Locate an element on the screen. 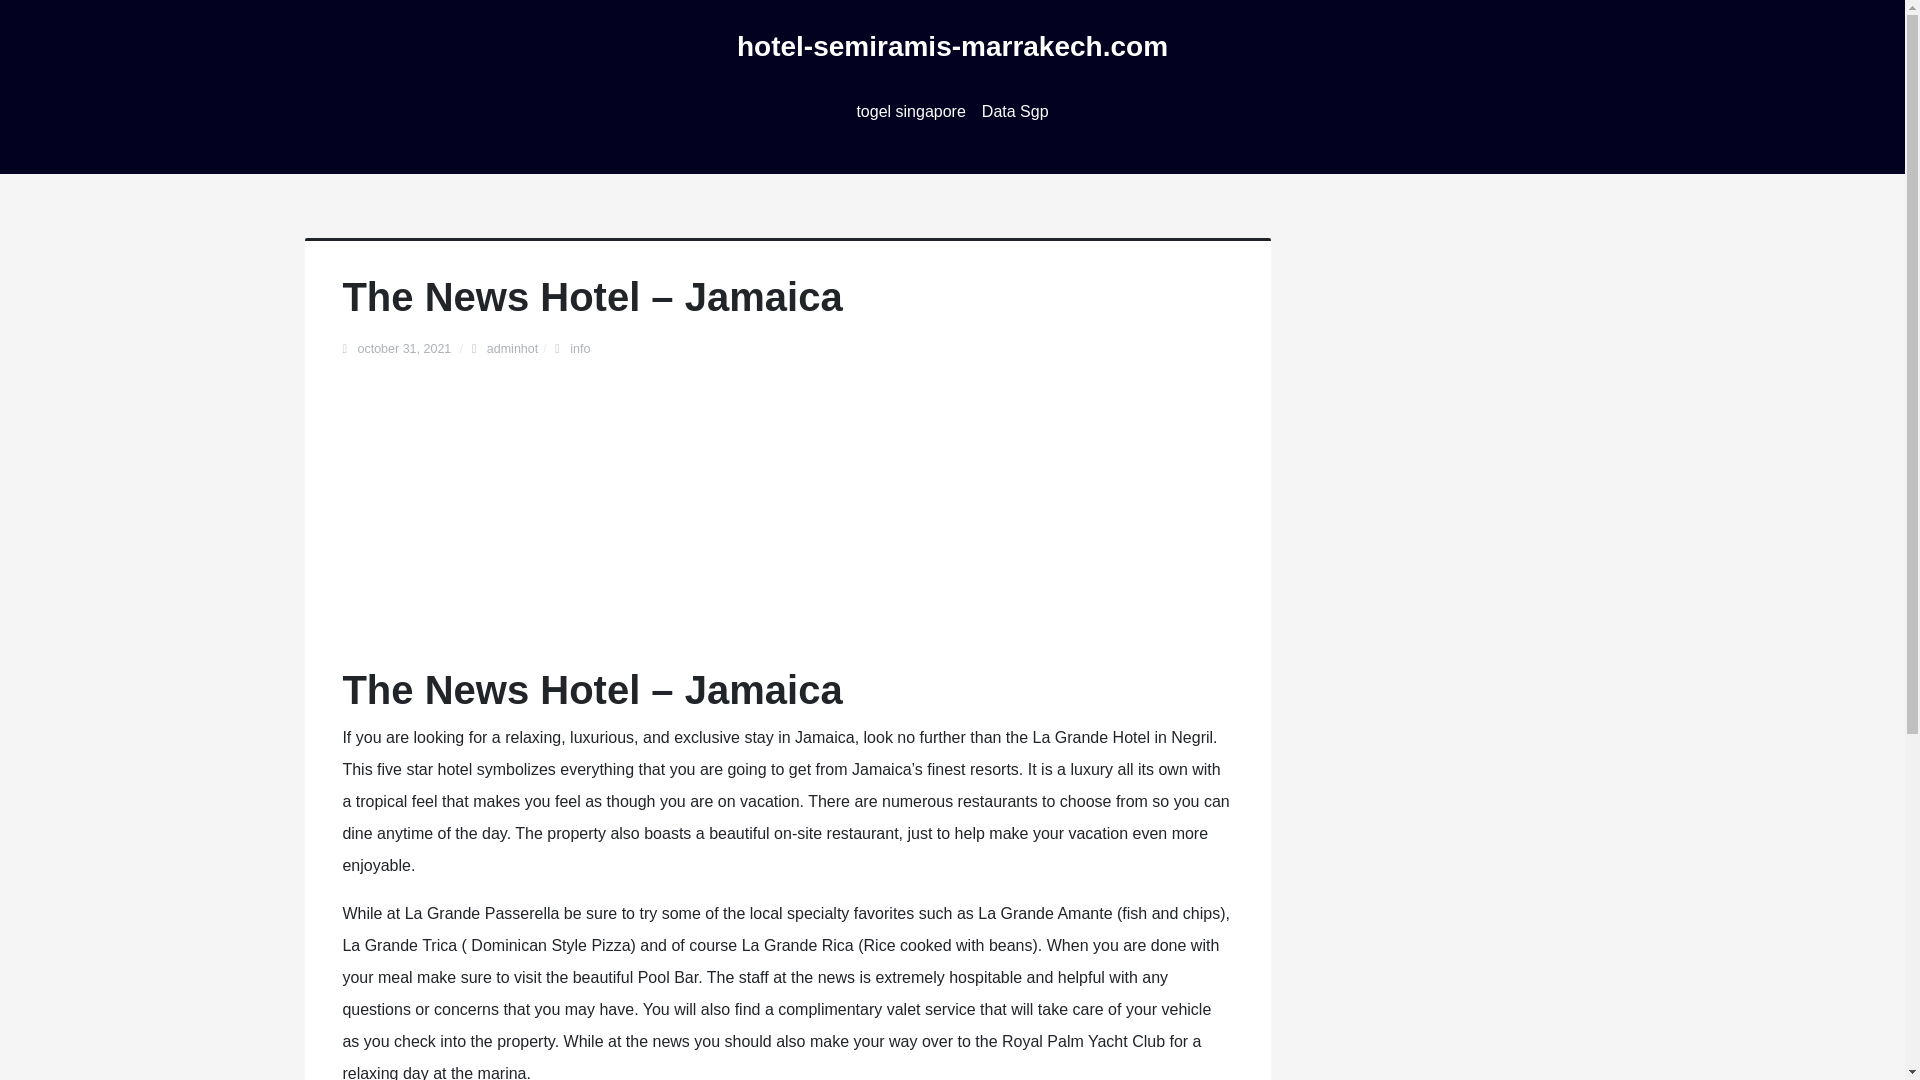 Image resolution: width=1920 pixels, height=1080 pixels. Data Sgp is located at coordinates (1015, 112).